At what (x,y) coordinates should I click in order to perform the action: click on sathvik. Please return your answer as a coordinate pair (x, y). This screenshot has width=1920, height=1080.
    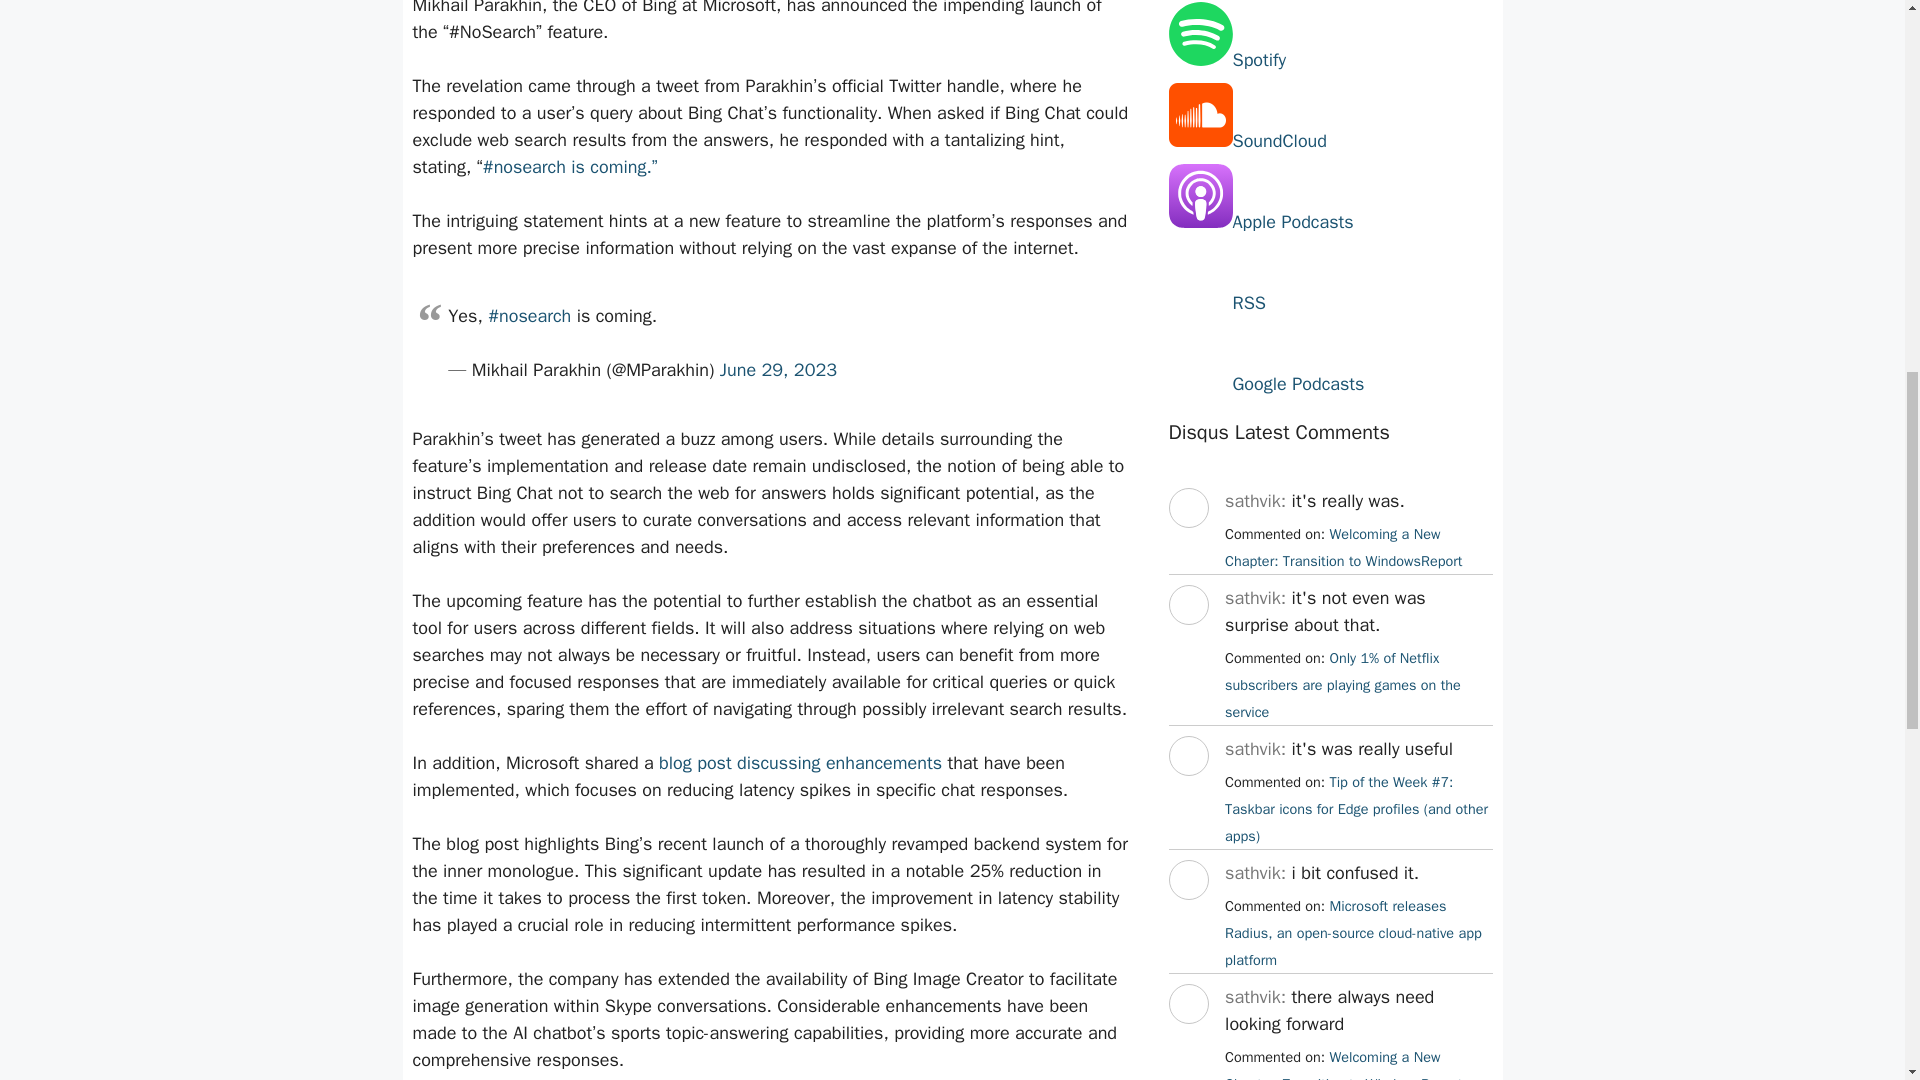
    Looking at the image, I should click on (1187, 546).